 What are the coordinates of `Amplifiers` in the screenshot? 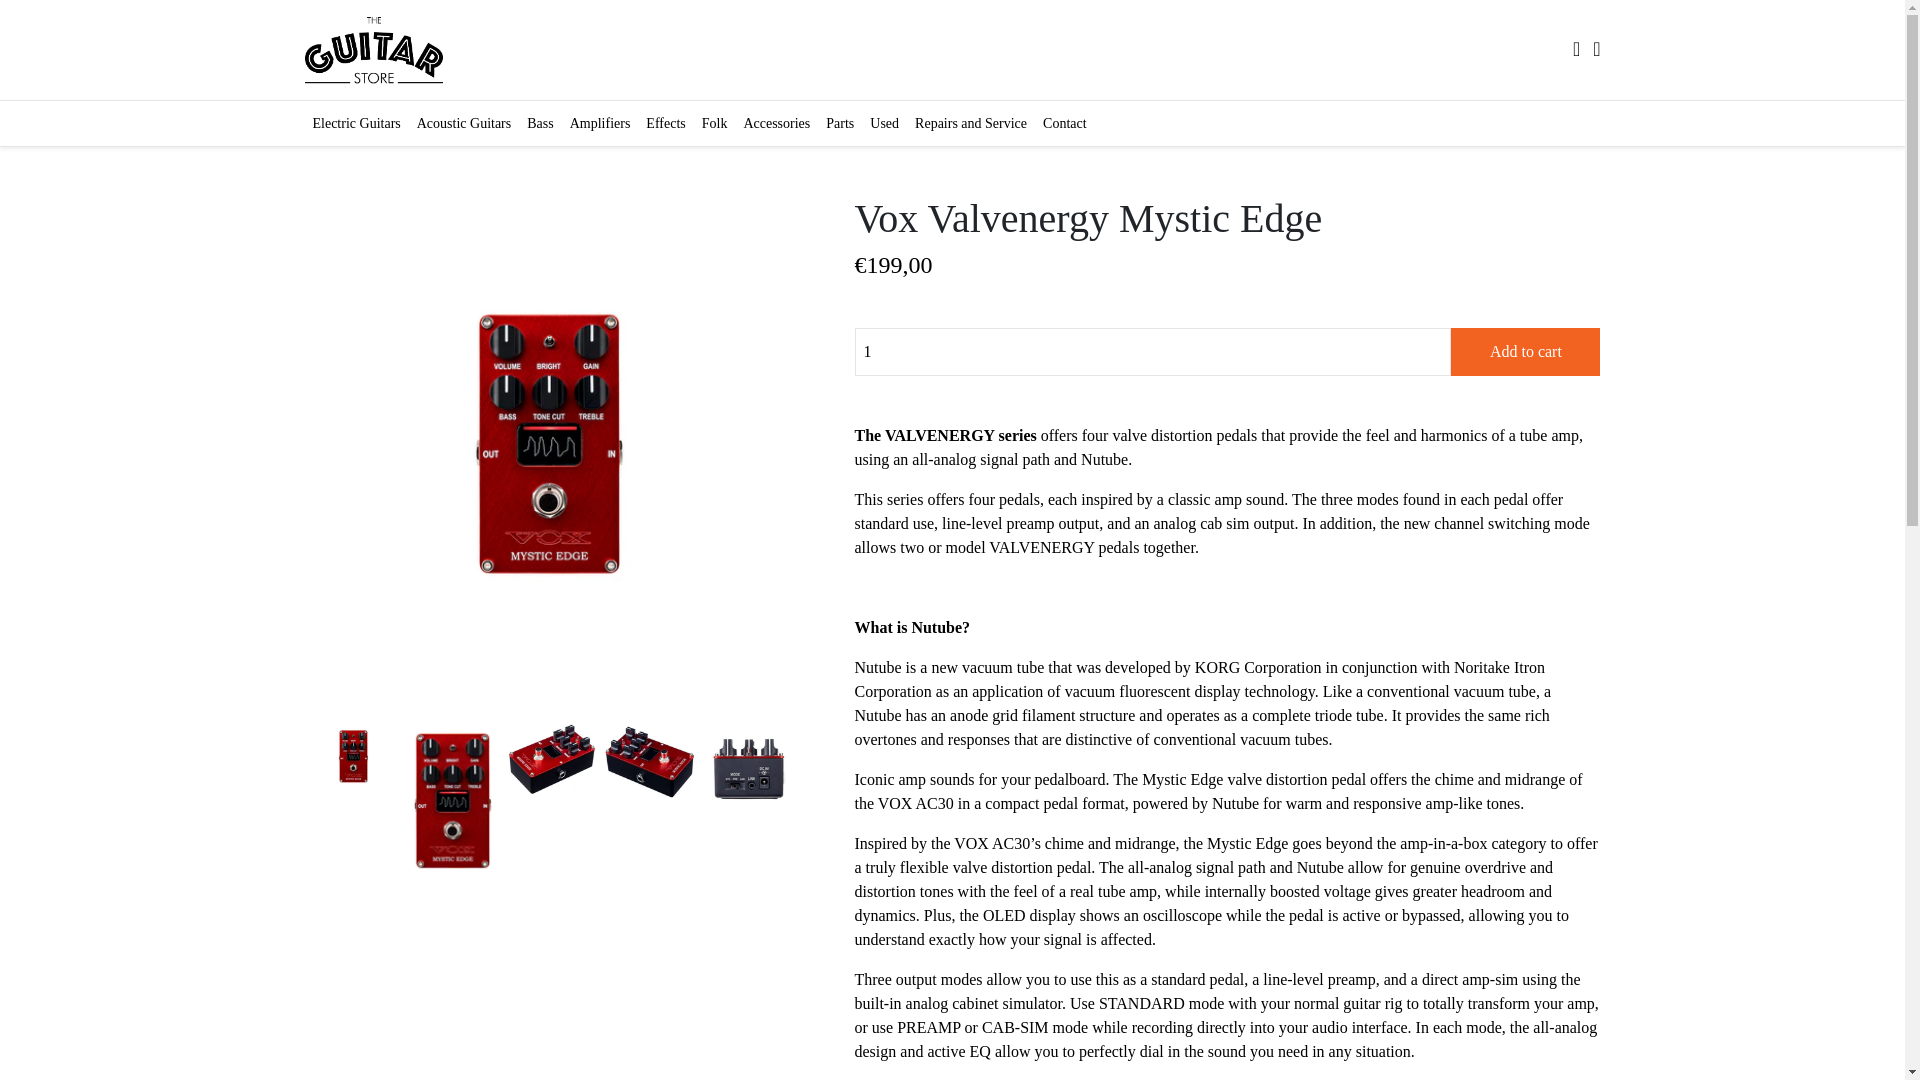 It's located at (600, 123).